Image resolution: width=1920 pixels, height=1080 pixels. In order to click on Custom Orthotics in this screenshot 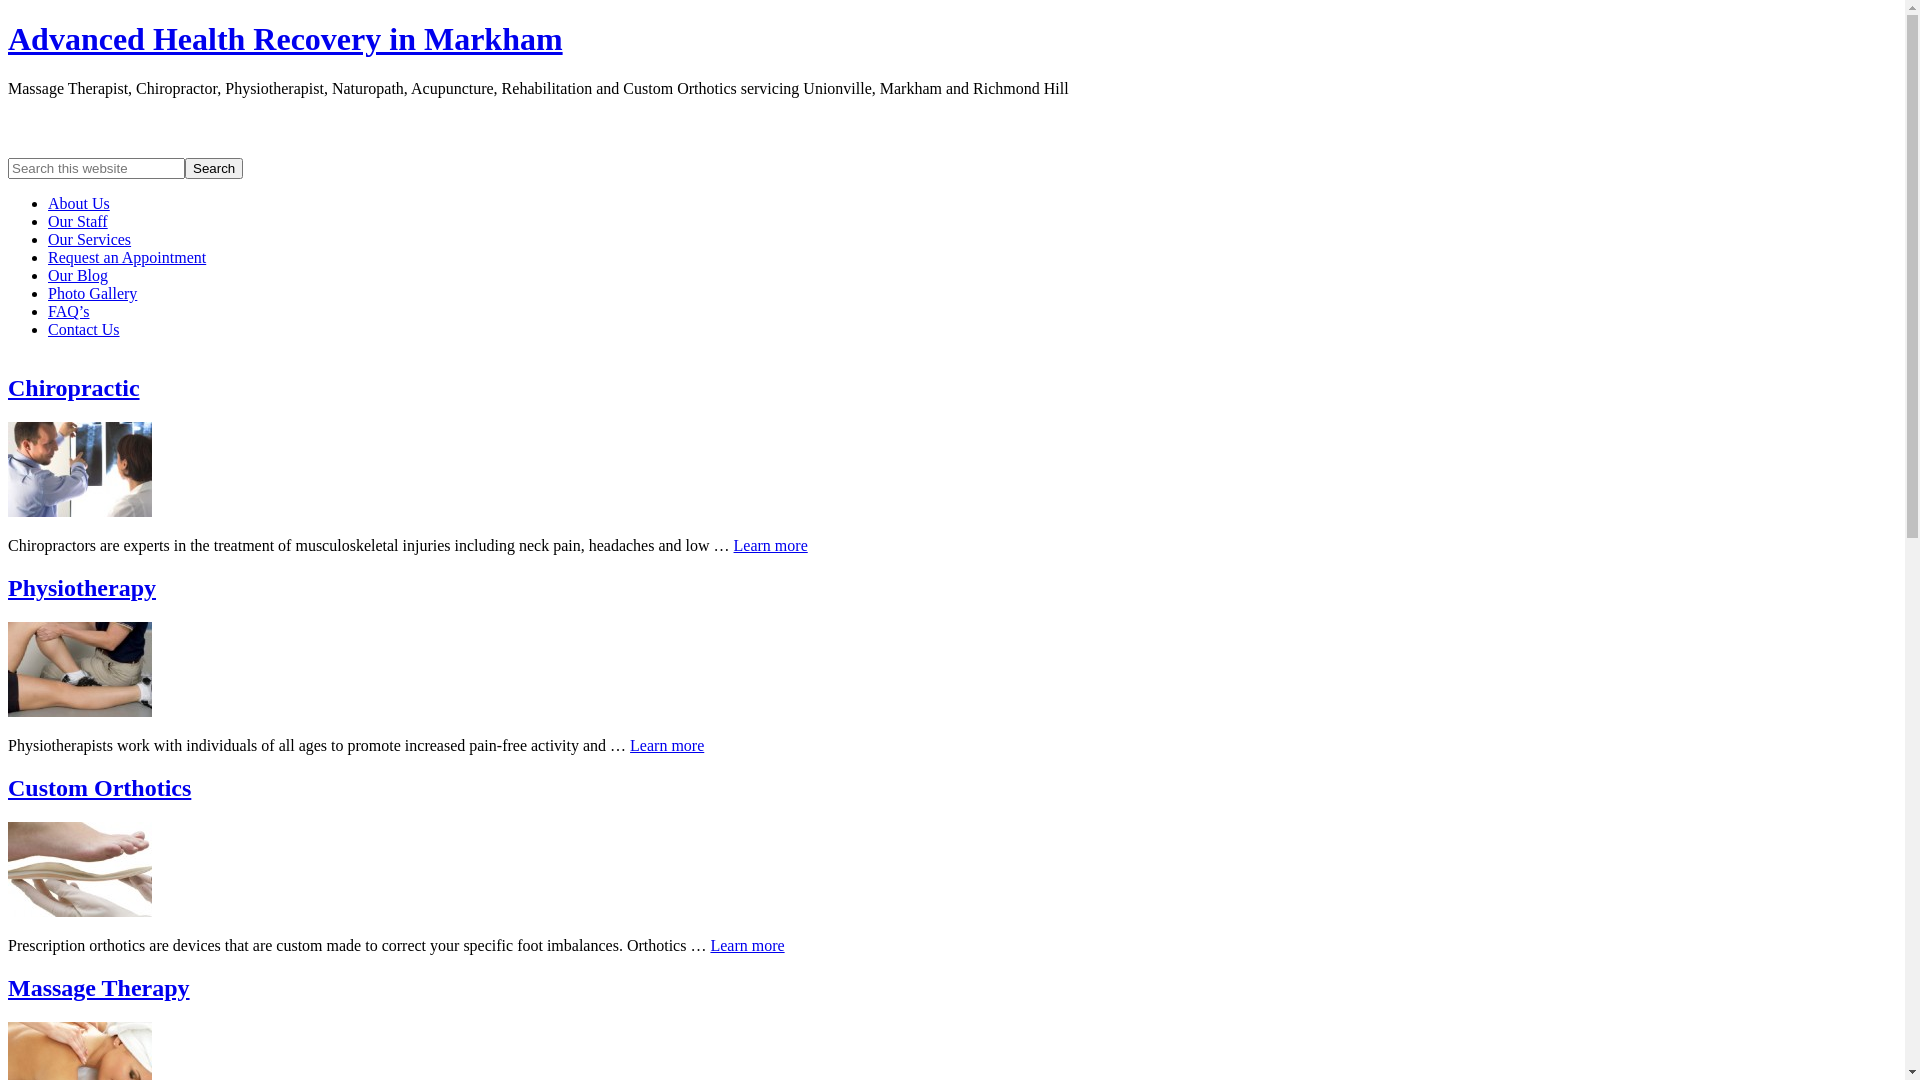, I will do `click(100, 788)`.